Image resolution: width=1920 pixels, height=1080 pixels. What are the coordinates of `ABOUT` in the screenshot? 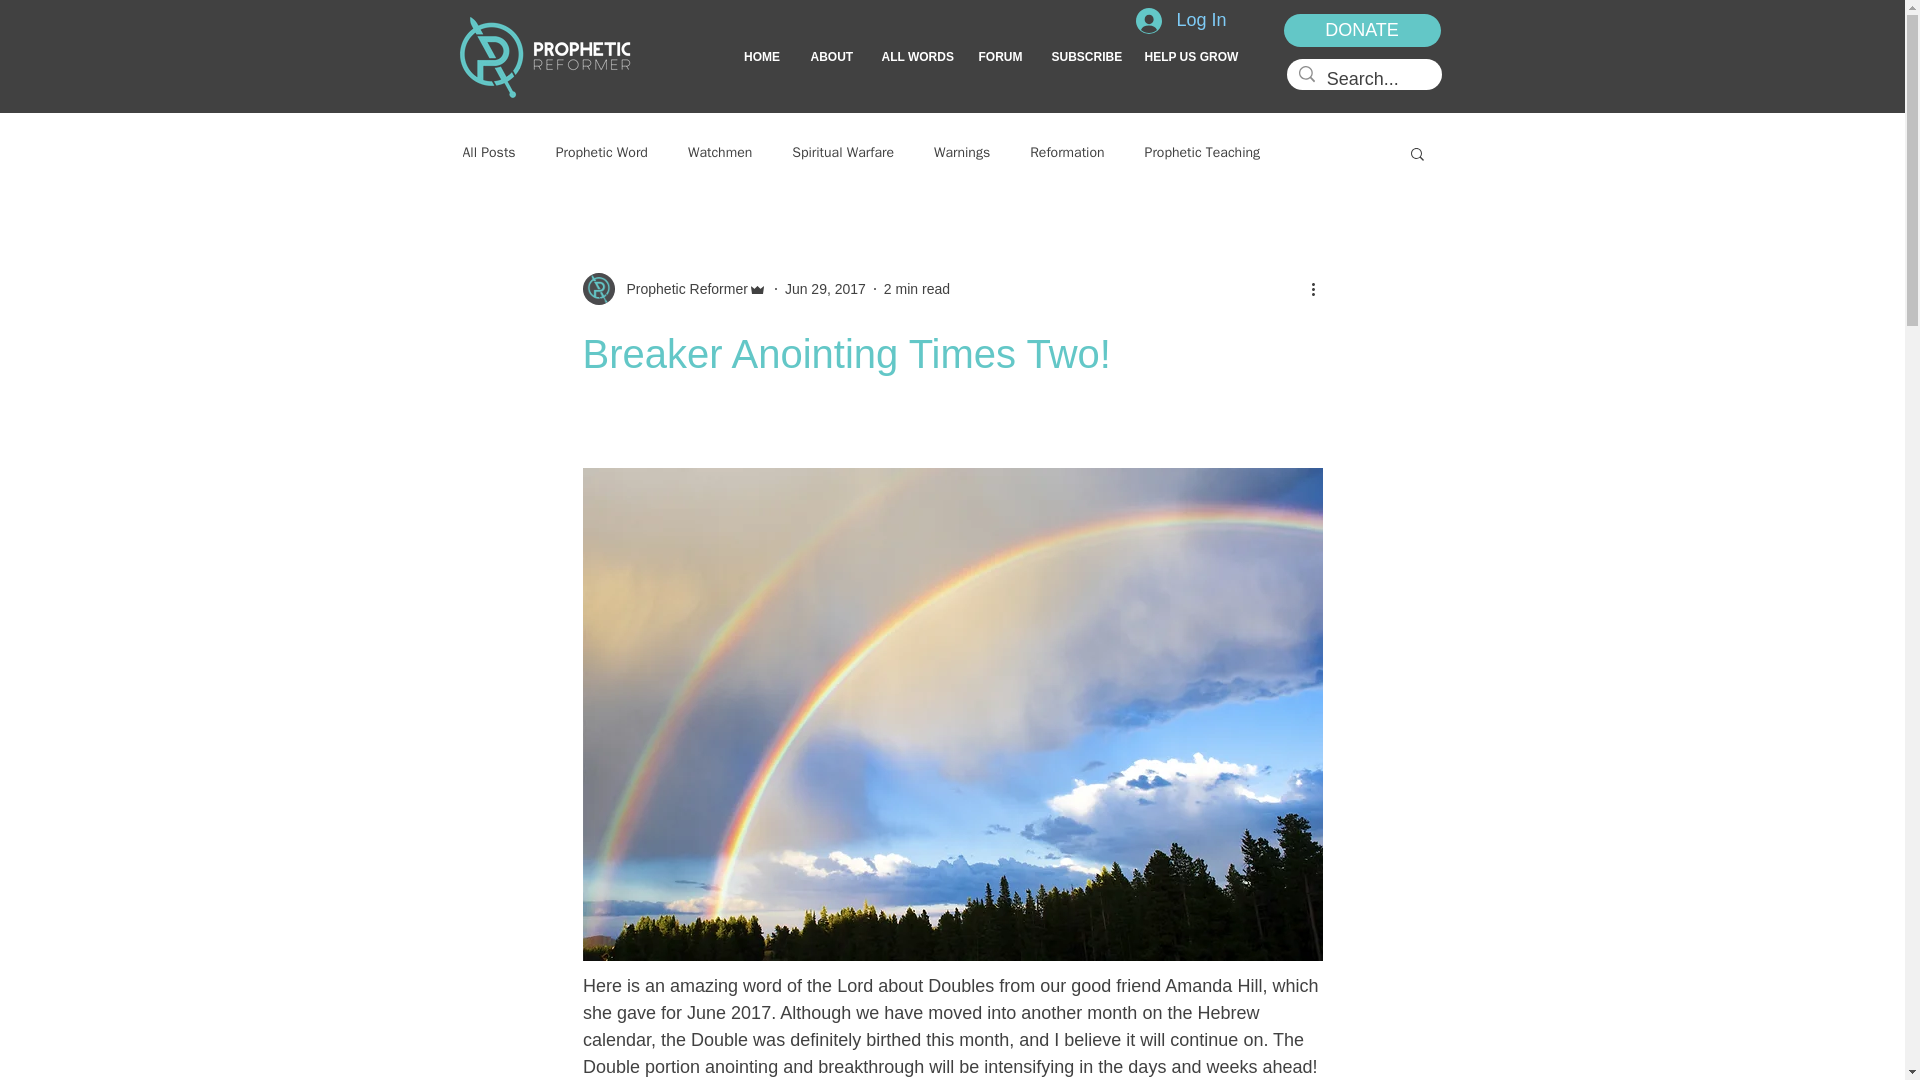 It's located at (832, 57).